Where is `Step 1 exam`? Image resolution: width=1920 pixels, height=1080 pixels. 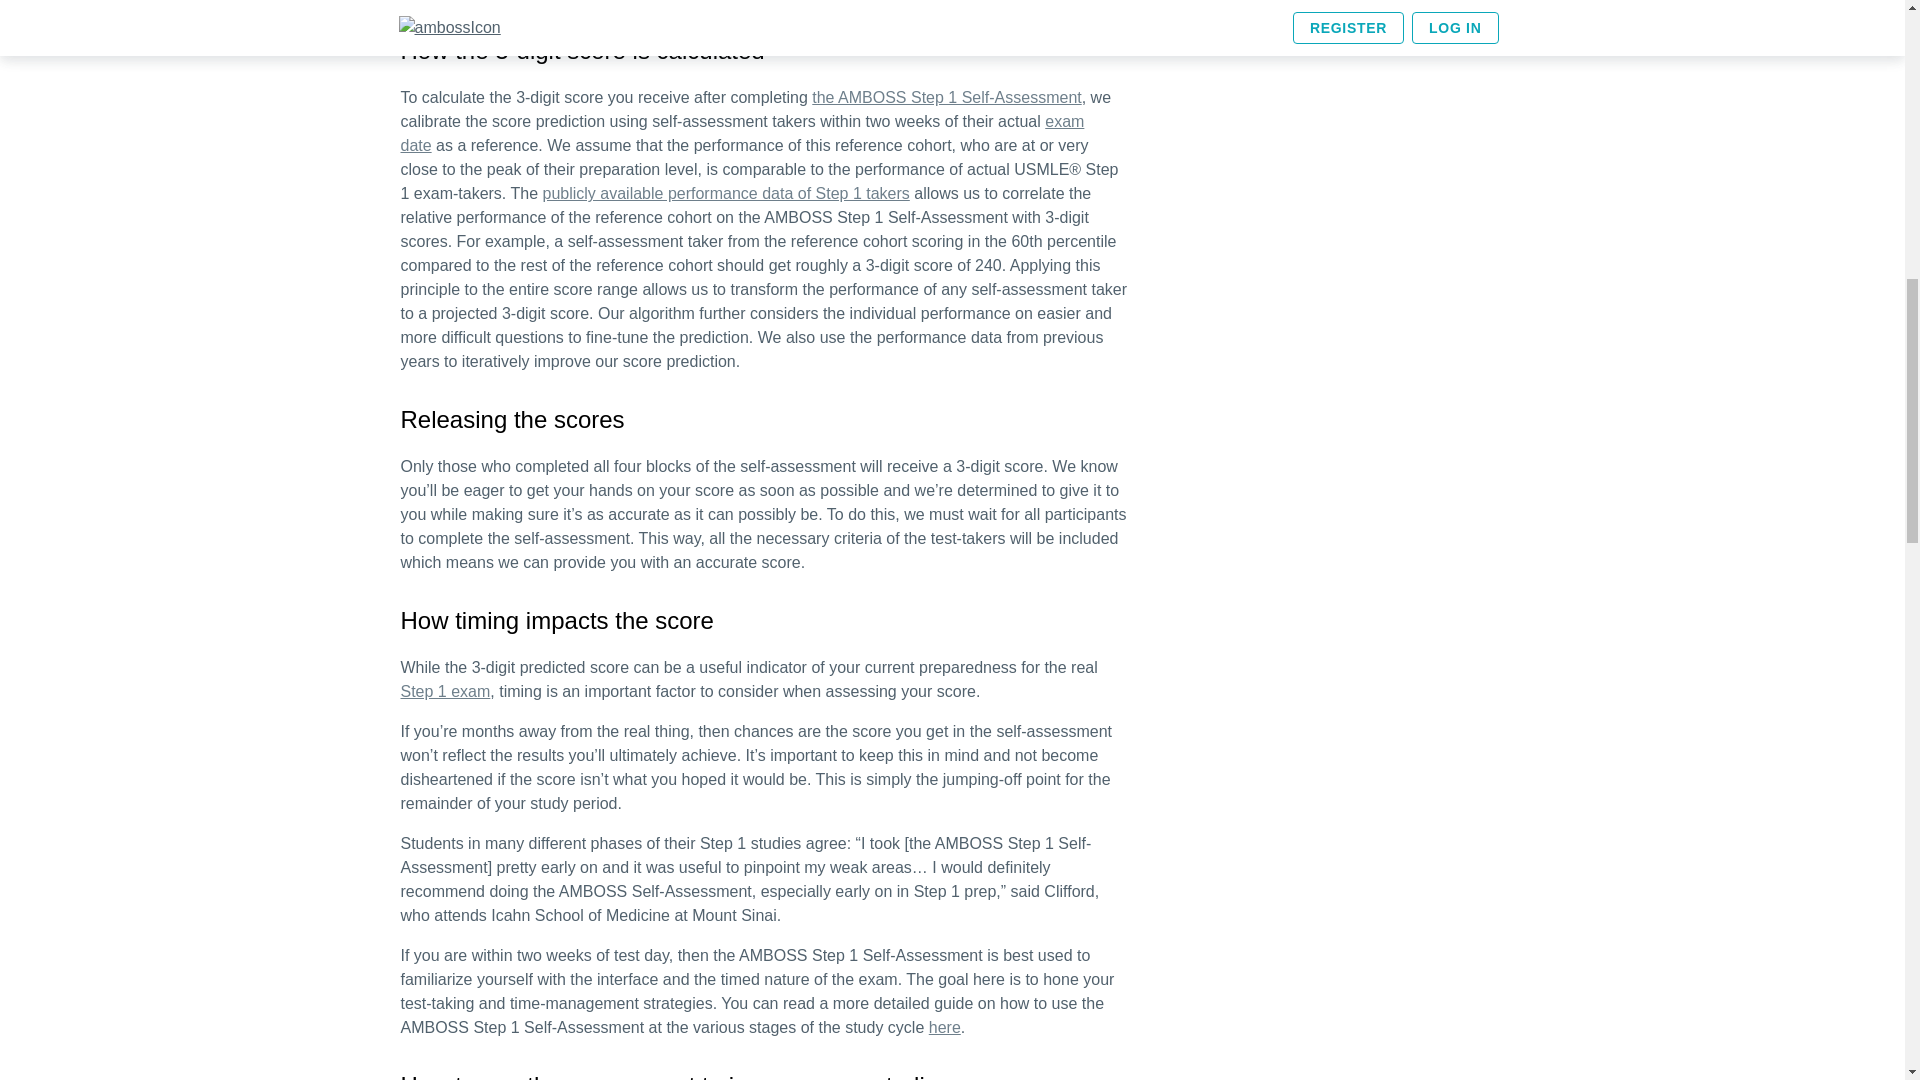 Step 1 exam is located at coordinates (444, 690).